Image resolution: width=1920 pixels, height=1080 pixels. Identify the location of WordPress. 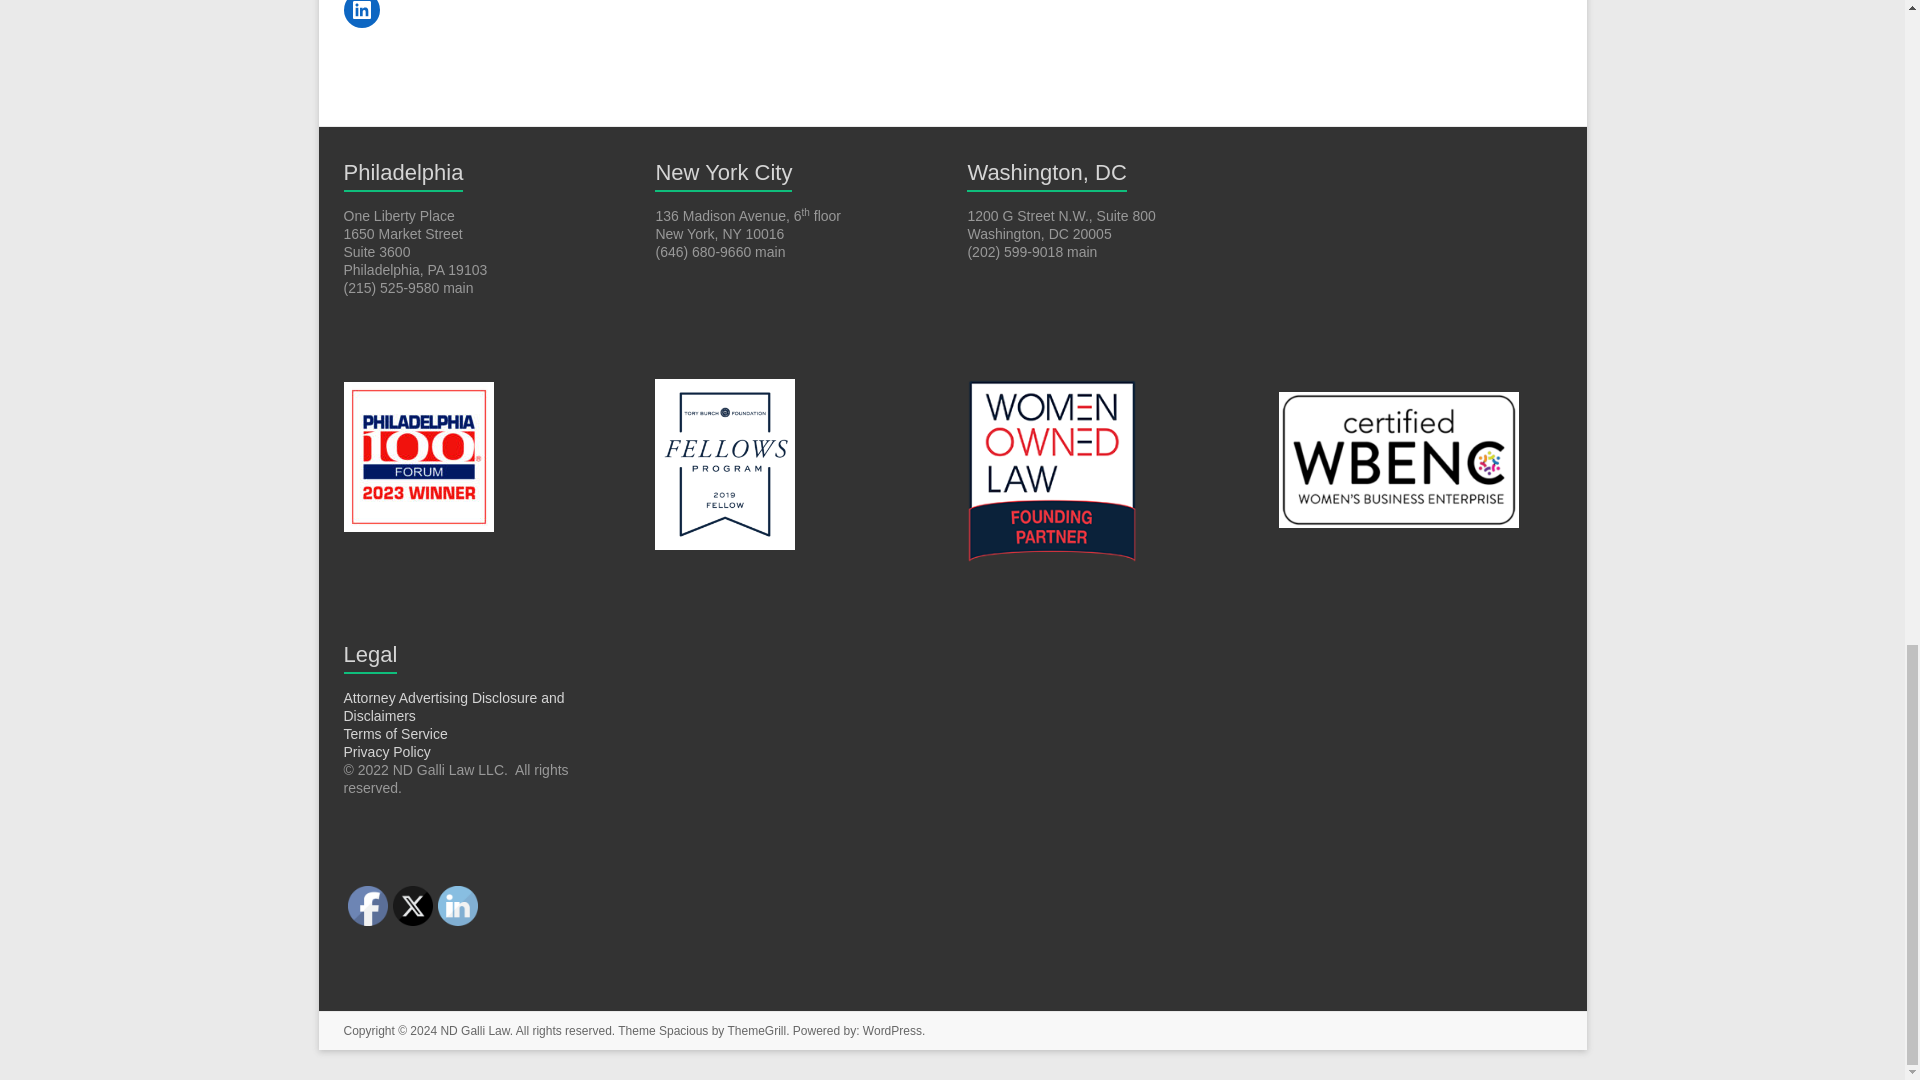
(892, 1030).